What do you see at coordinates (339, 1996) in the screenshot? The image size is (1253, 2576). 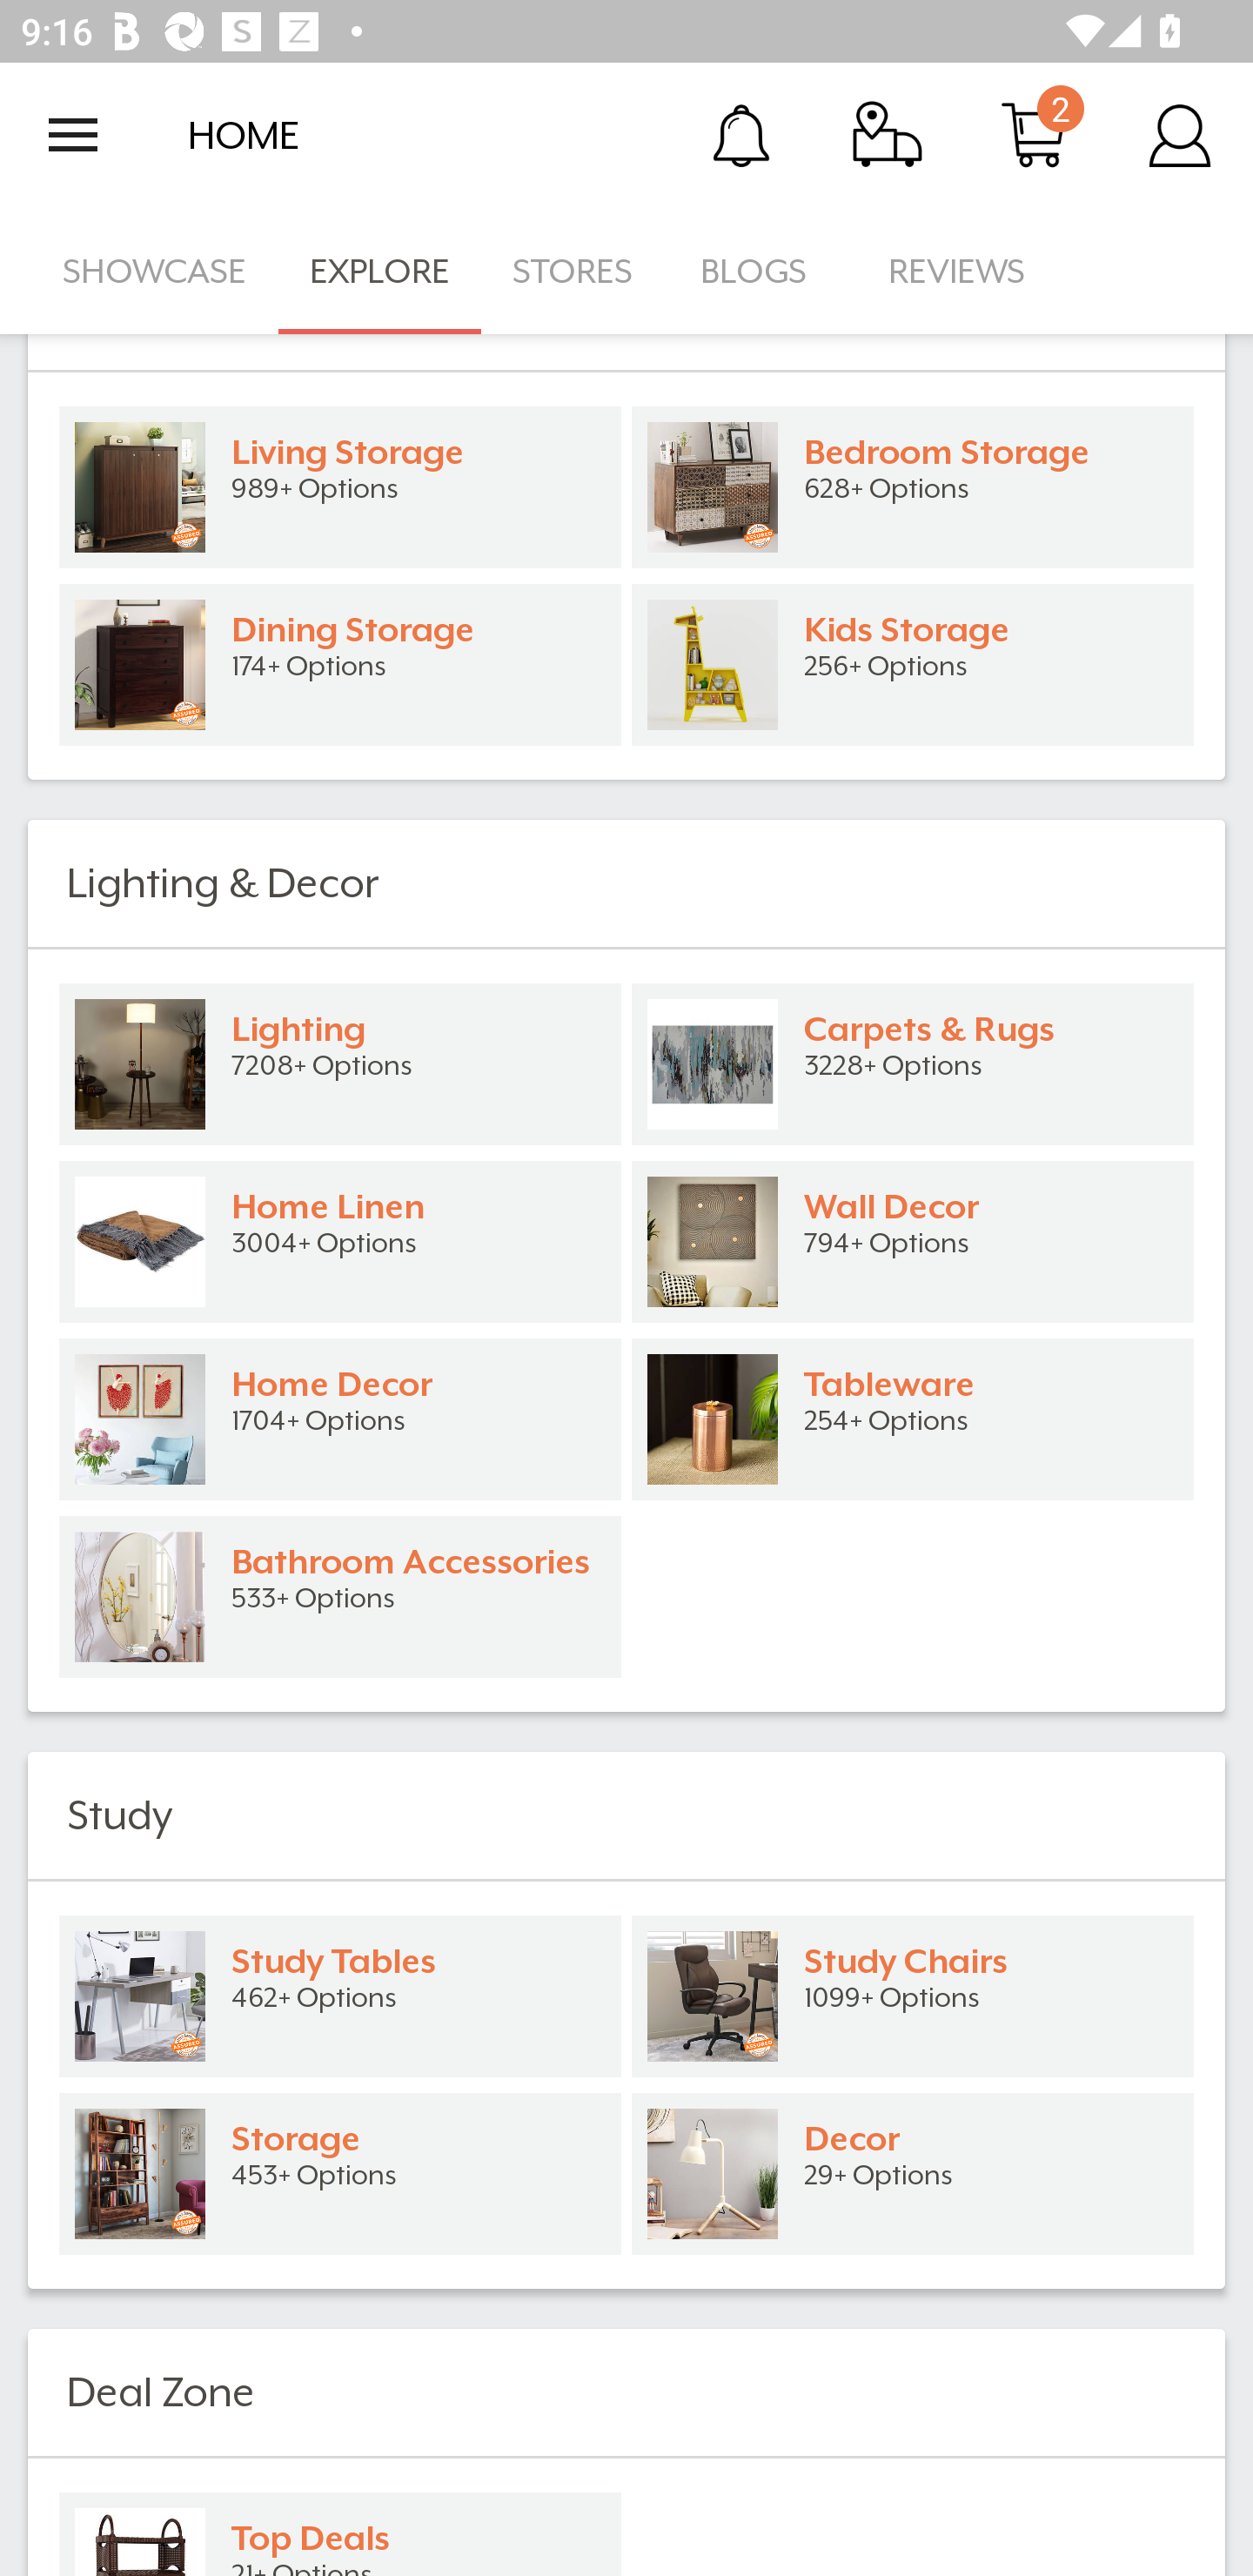 I see `Study Tables 462+ Options` at bounding box center [339, 1996].